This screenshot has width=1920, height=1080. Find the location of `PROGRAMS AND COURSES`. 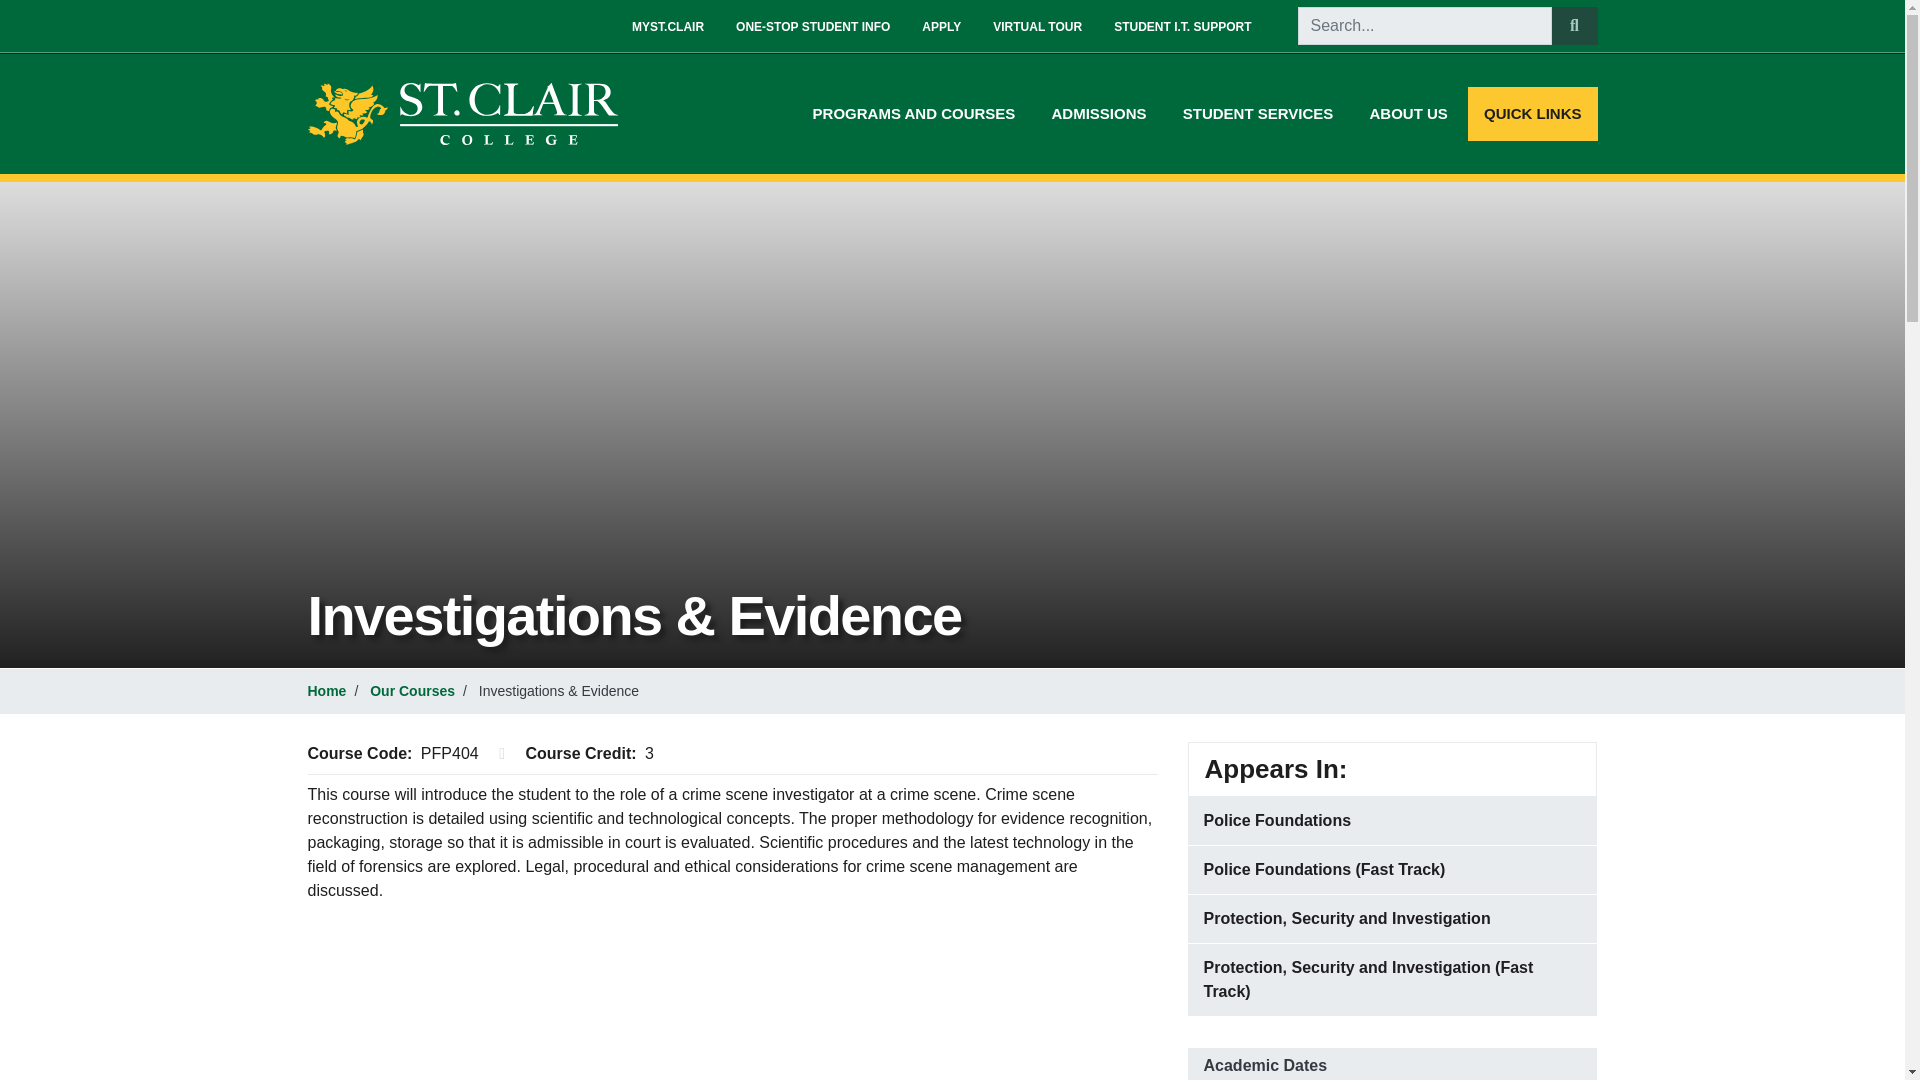

PROGRAMS AND COURSES is located at coordinates (914, 114).